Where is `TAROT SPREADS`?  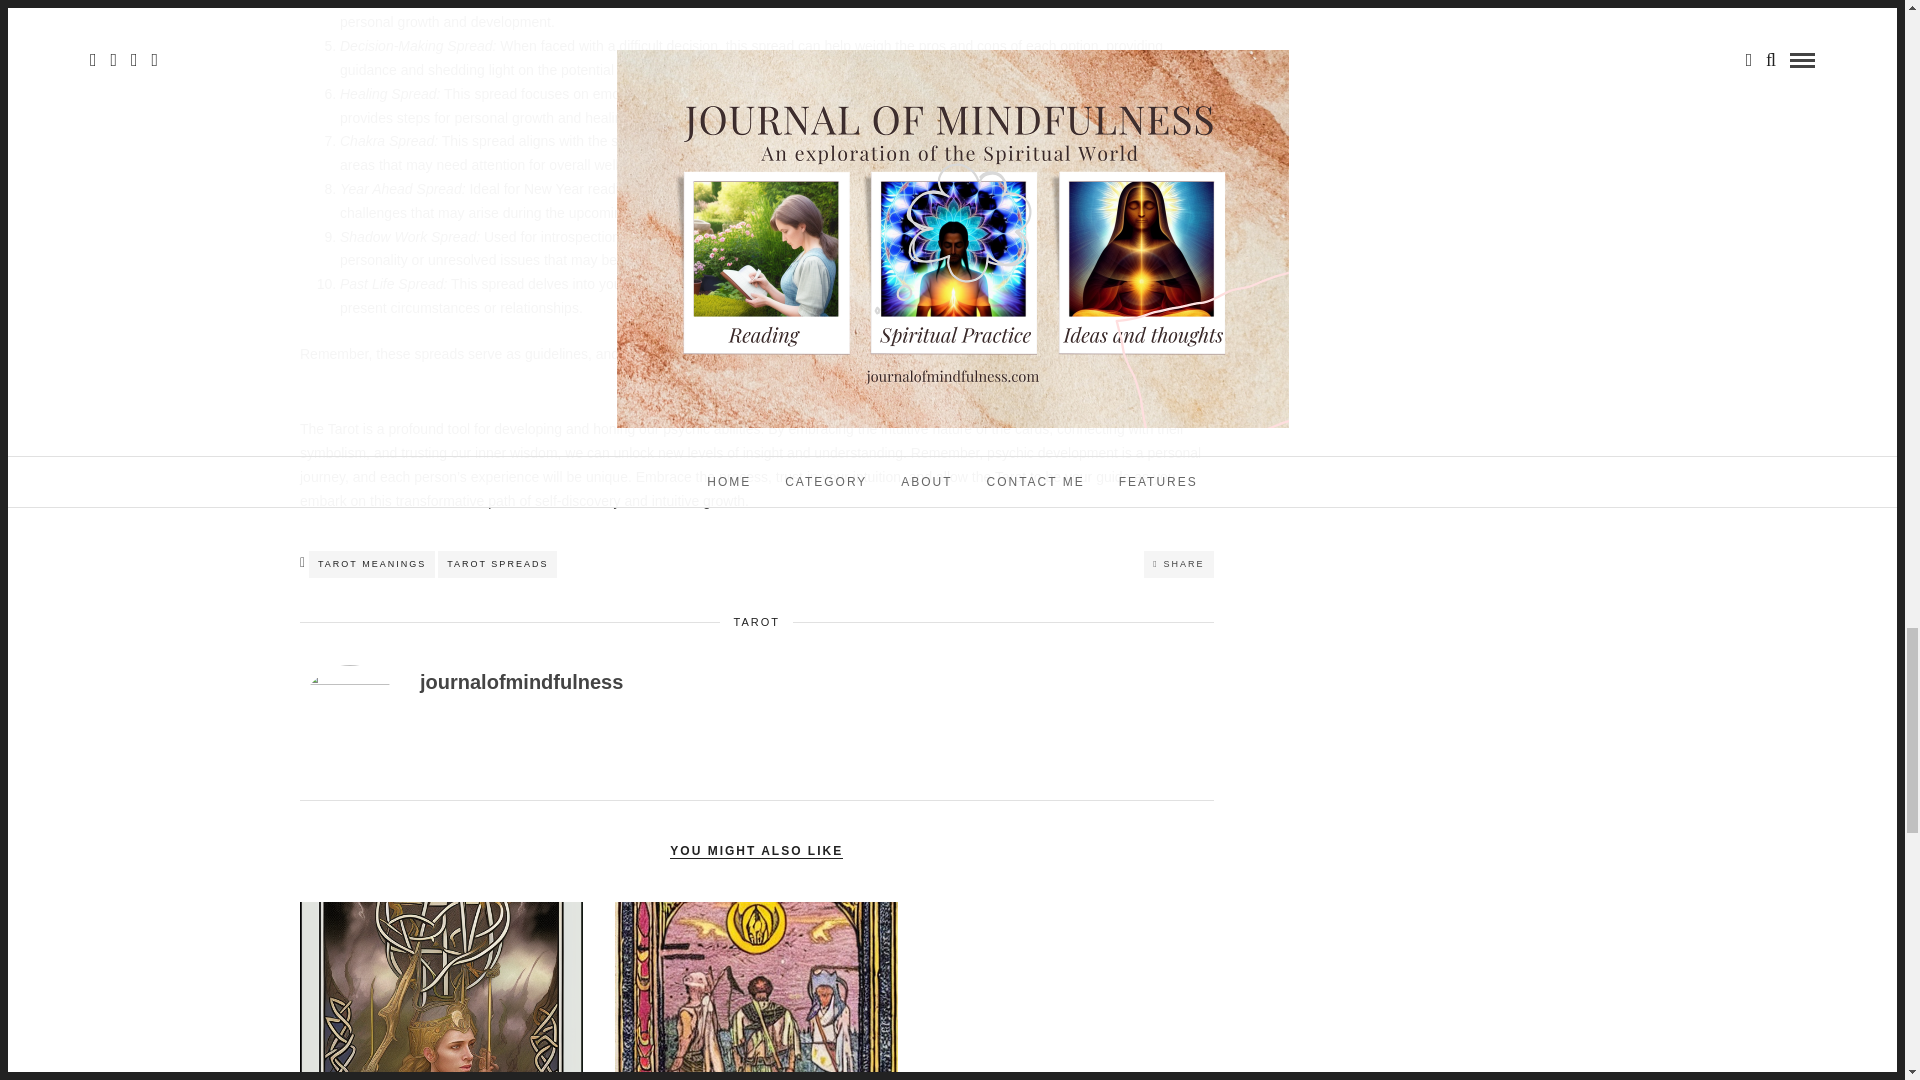 TAROT SPREADS is located at coordinates (496, 564).